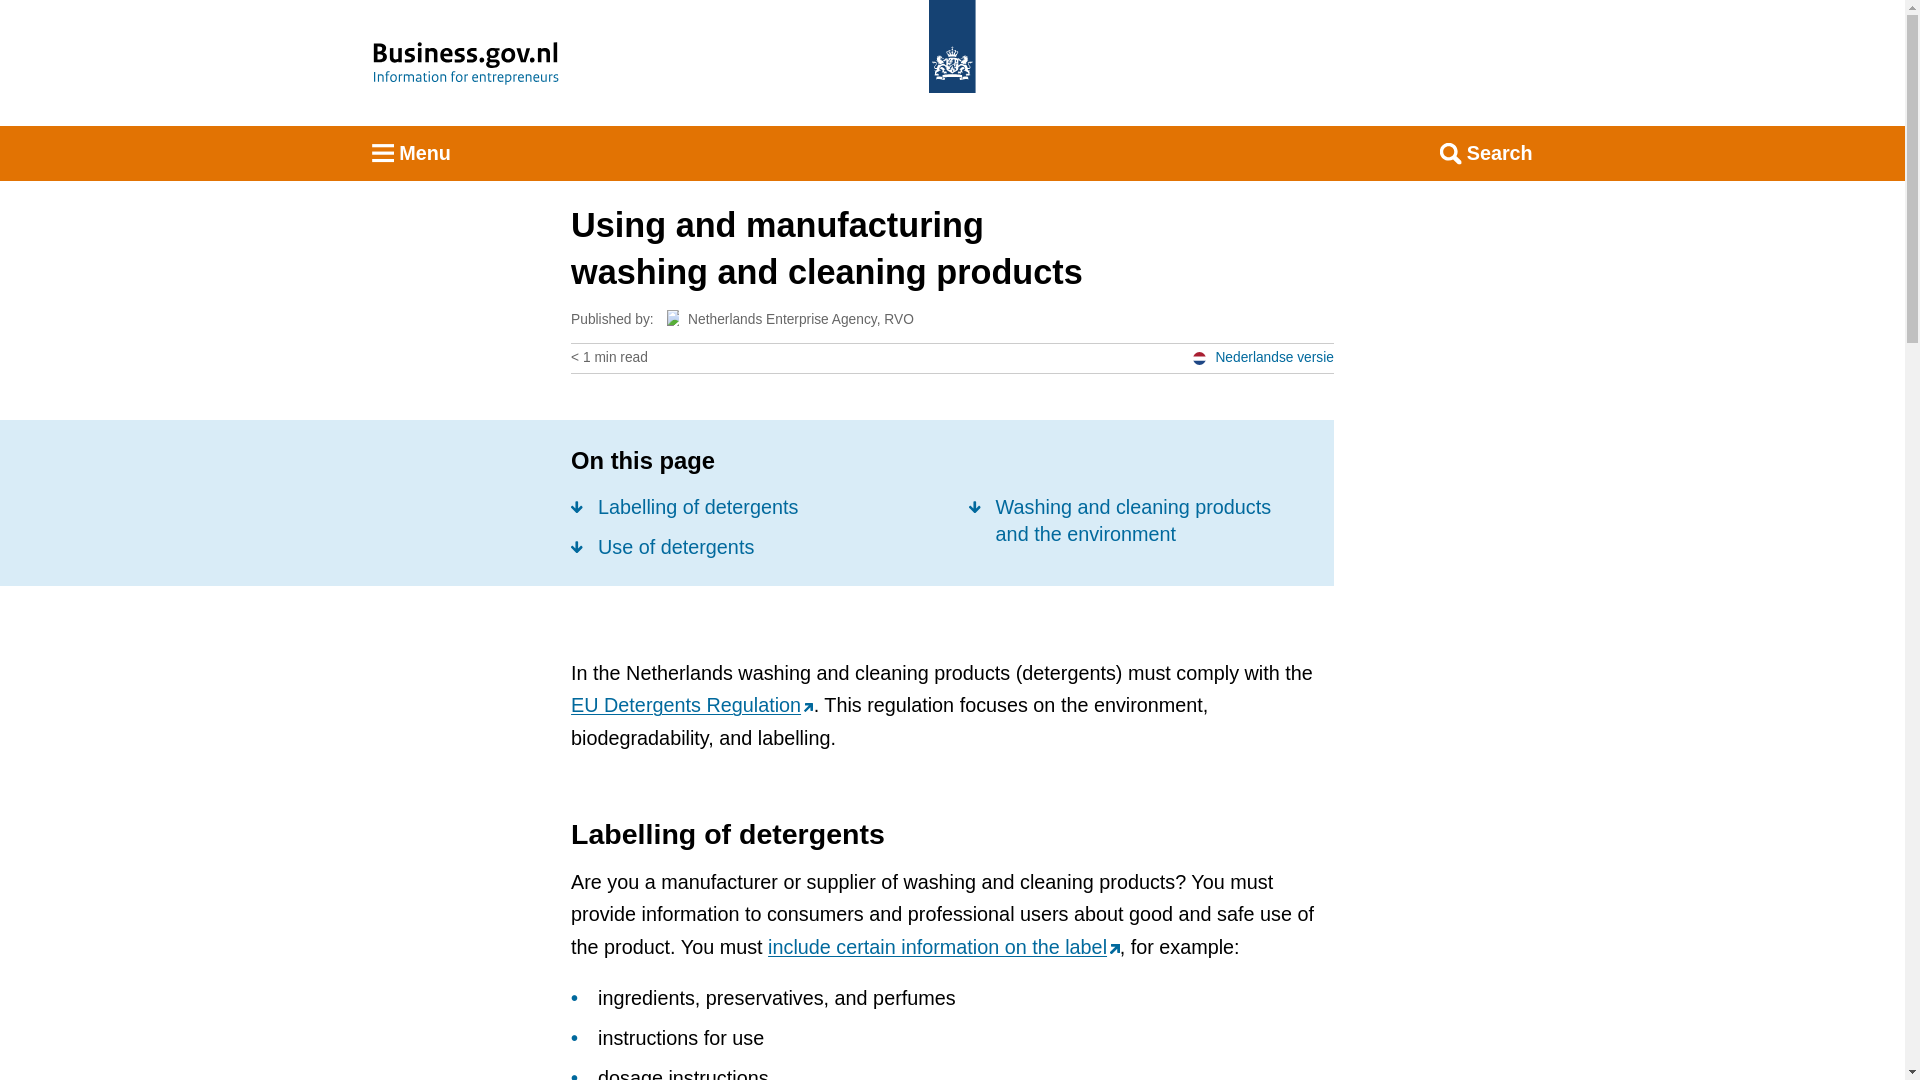 This screenshot has width=1920, height=1080. Describe the element at coordinates (979, 38) in the screenshot. I see `Skip to navigation` at that location.